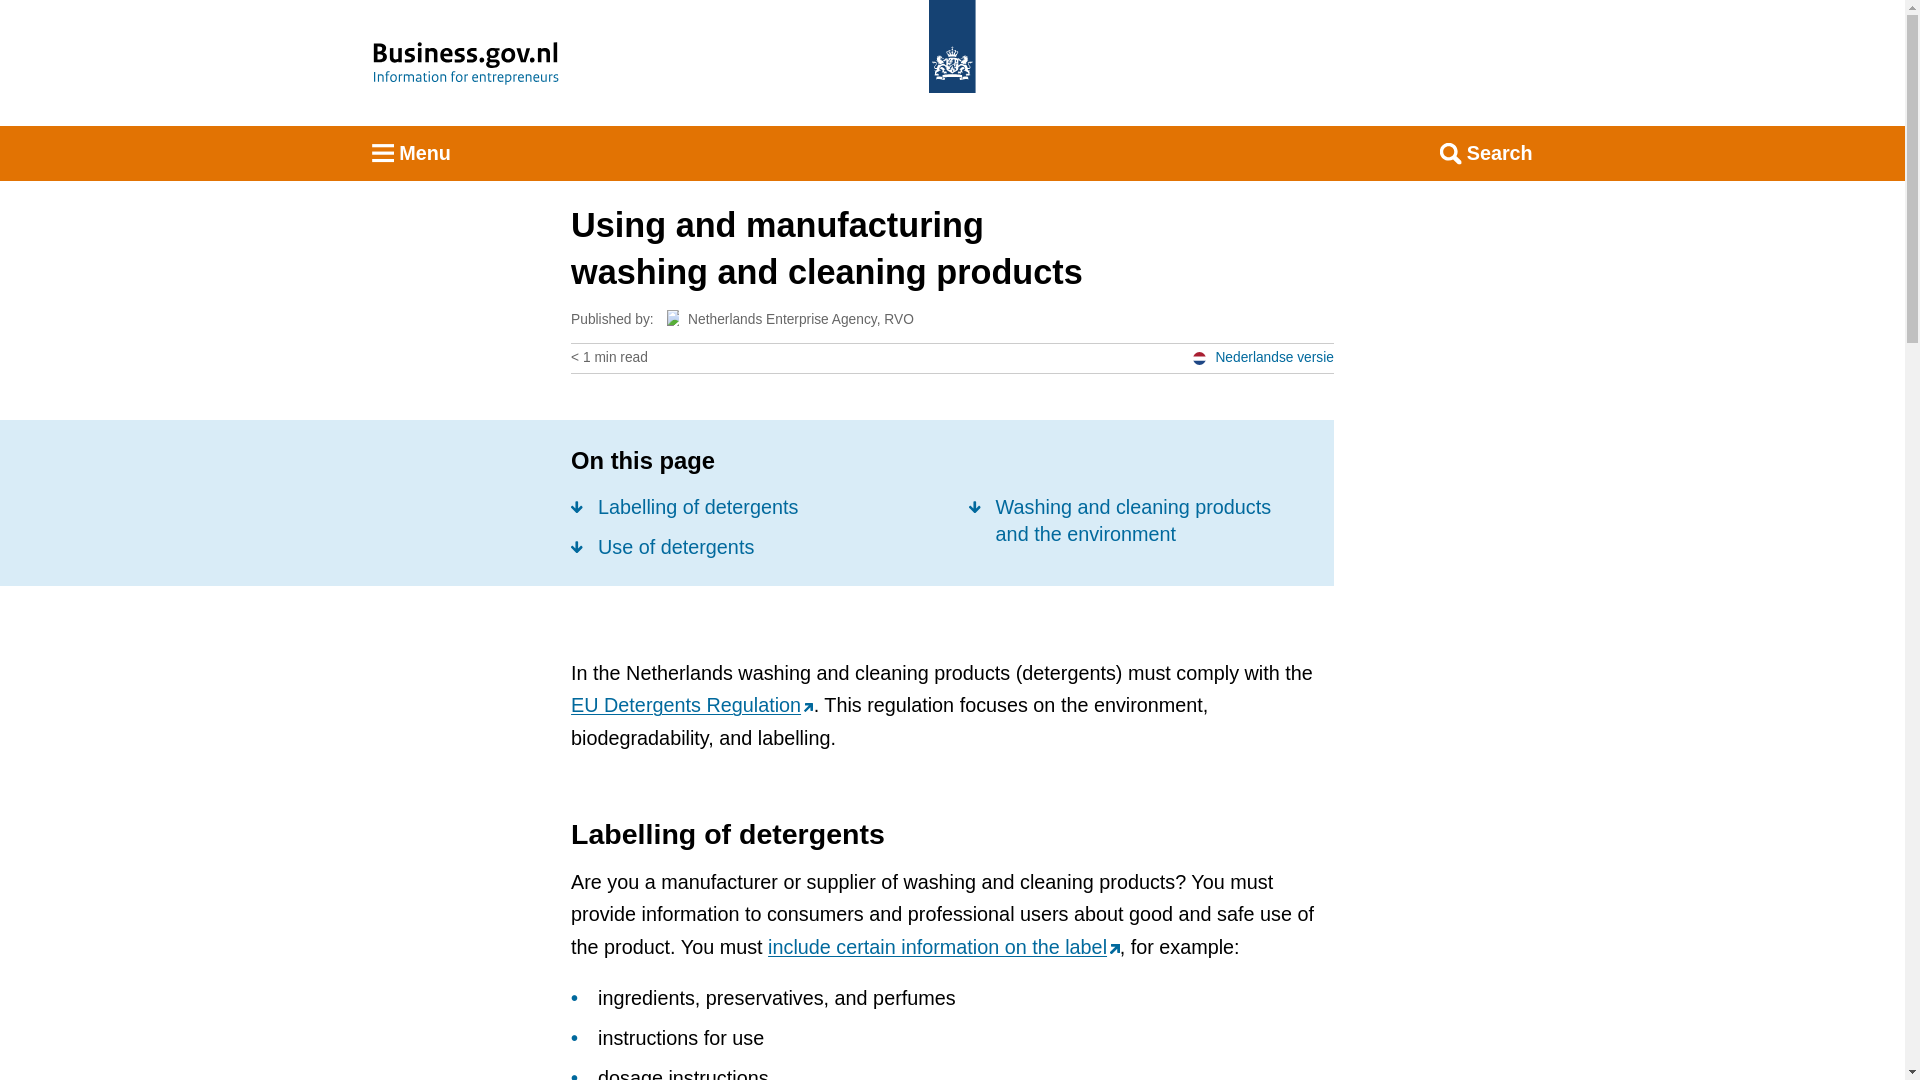 This screenshot has width=1920, height=1080. Describe the element at coordinates (979, 38) in the screenshot. I see `Skip to navigation` at that location.